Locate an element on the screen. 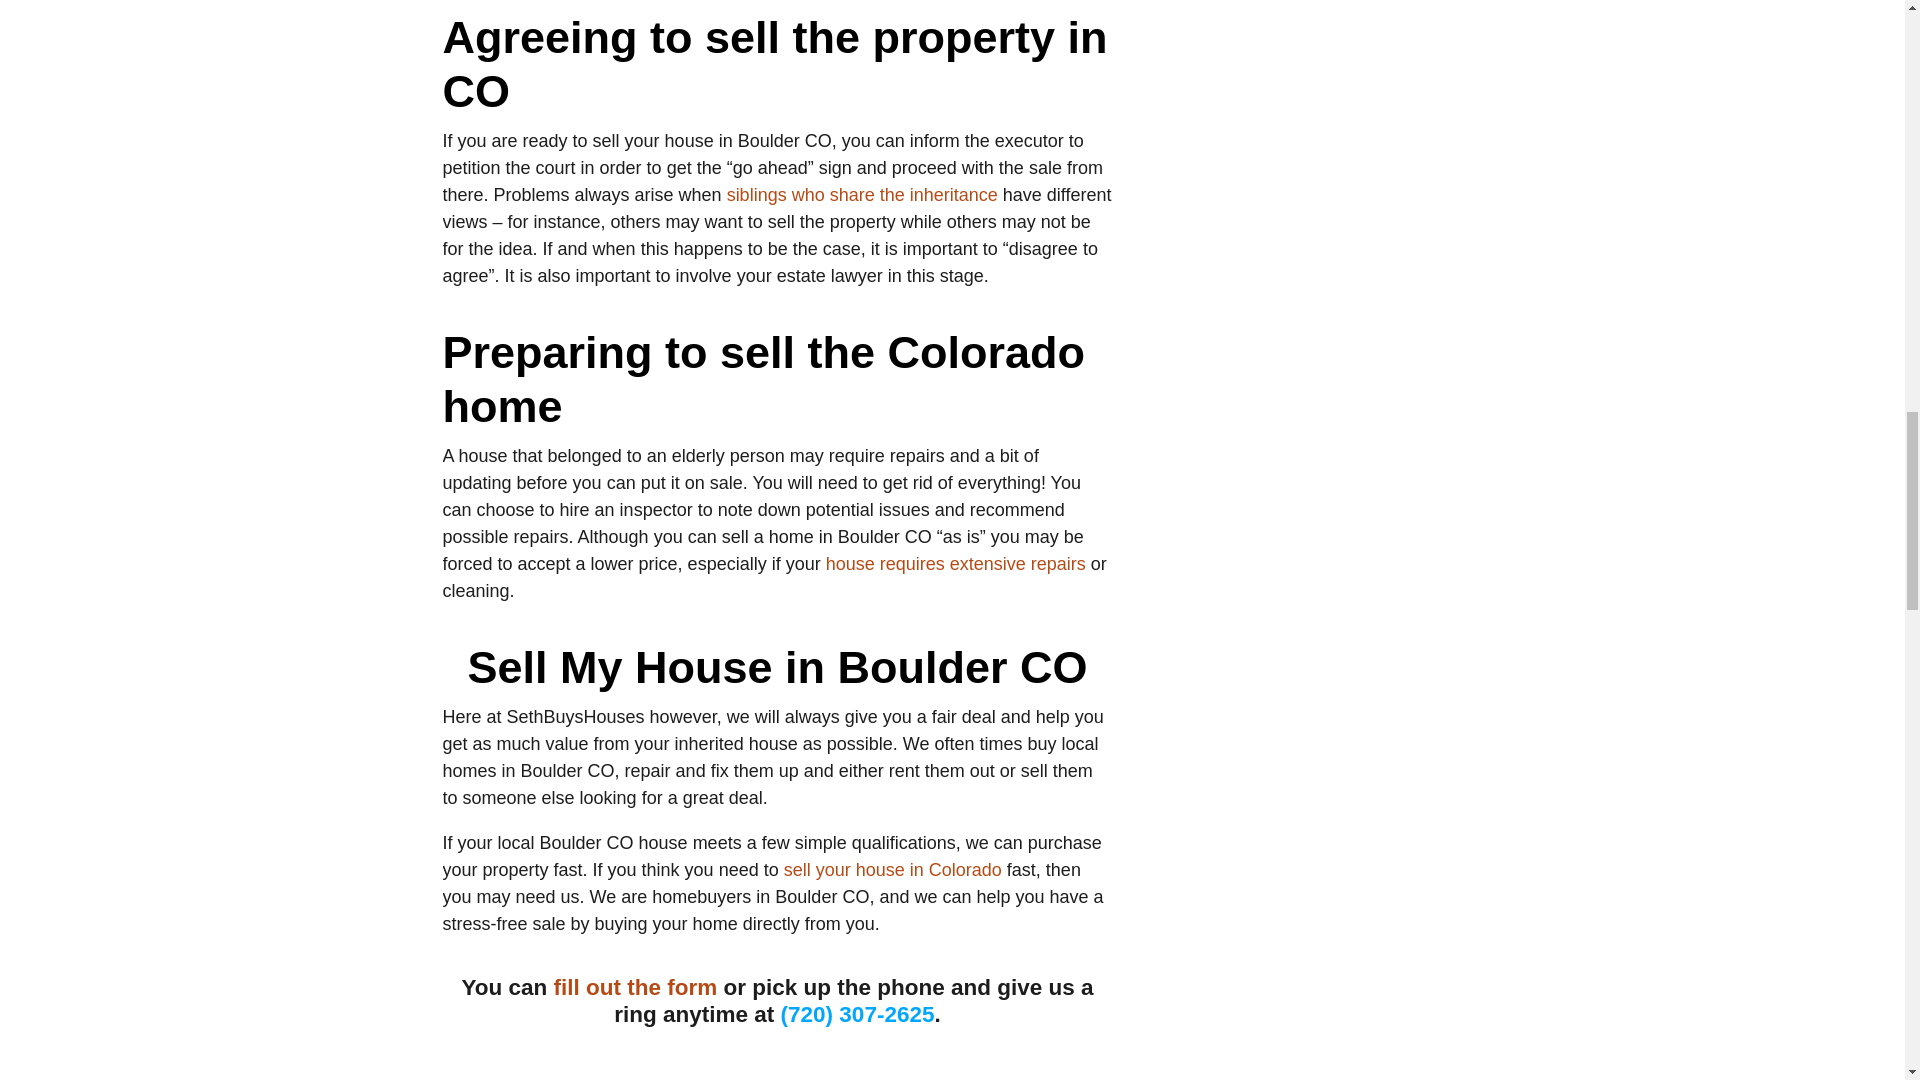  house requires extensive repairs is located at coordinates (956, 564).